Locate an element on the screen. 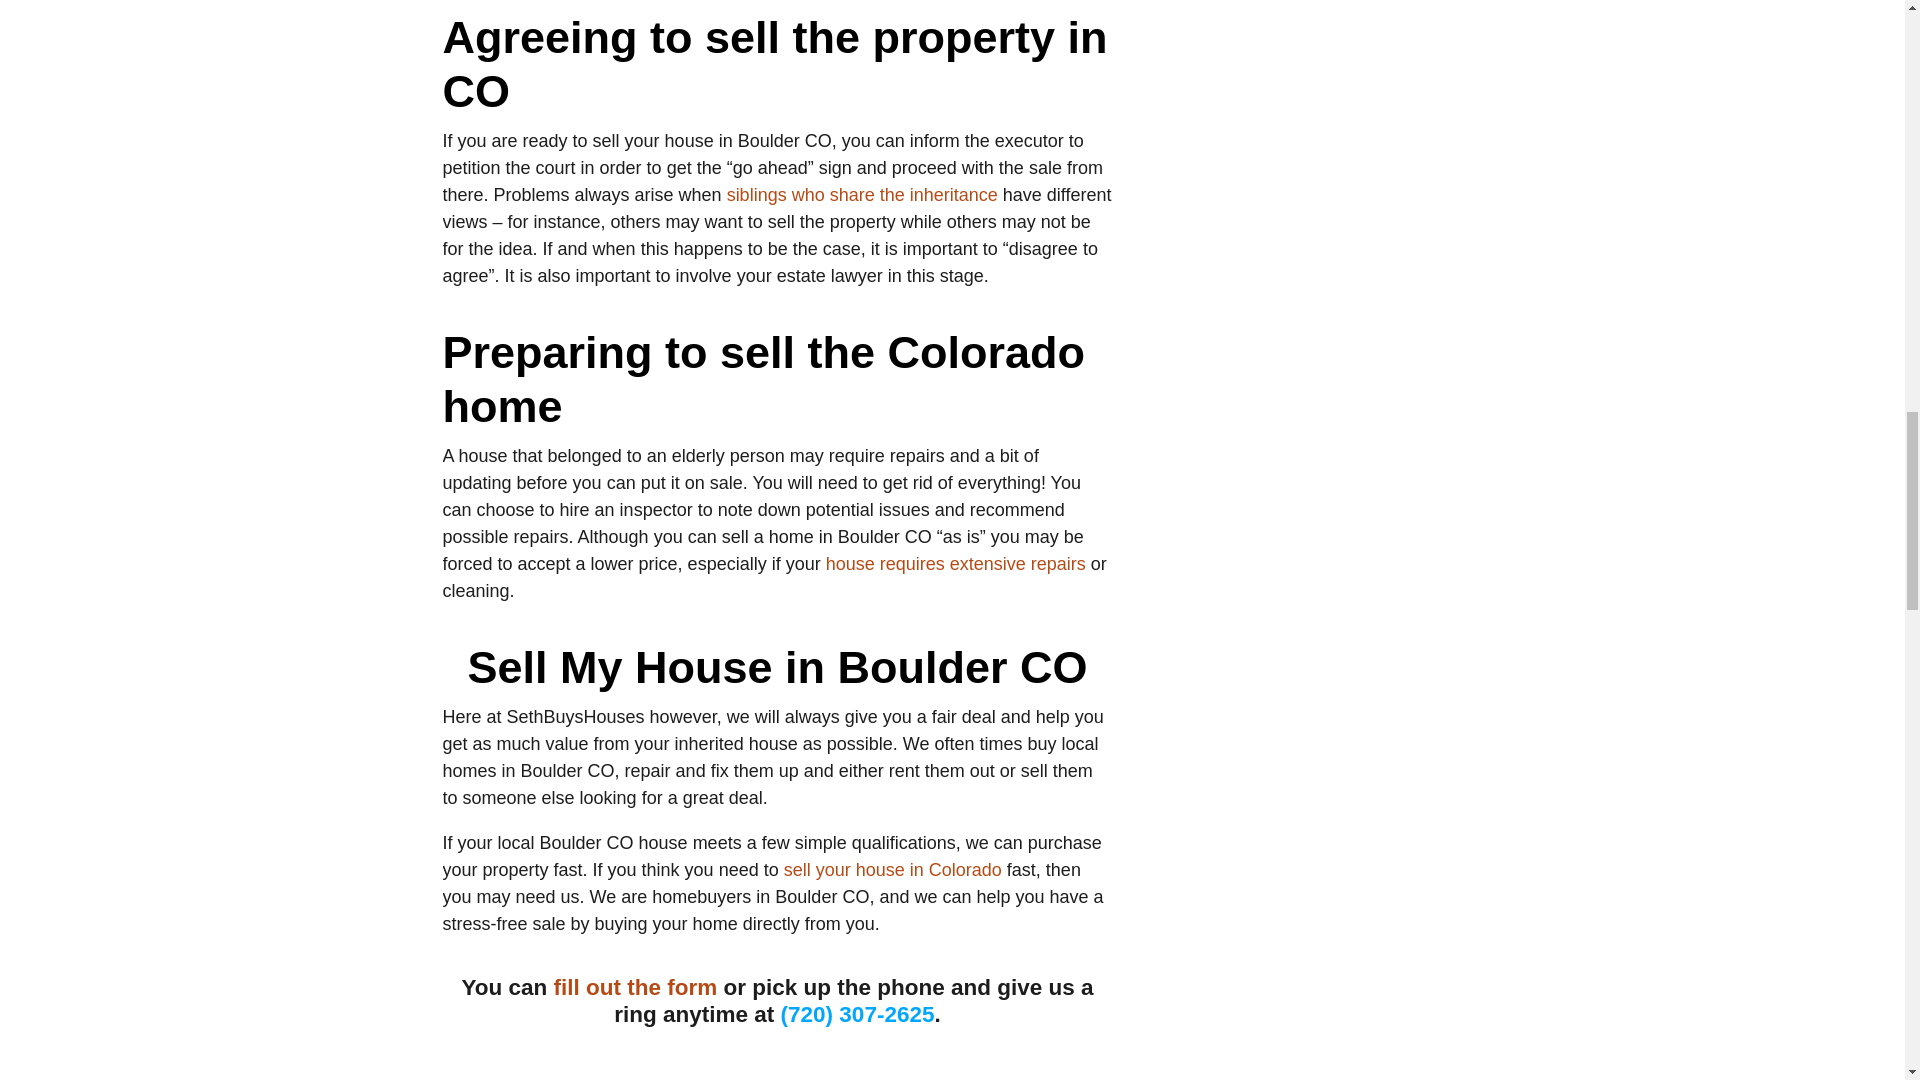  house requires extensive repairs is located at coordinates (956, 564).